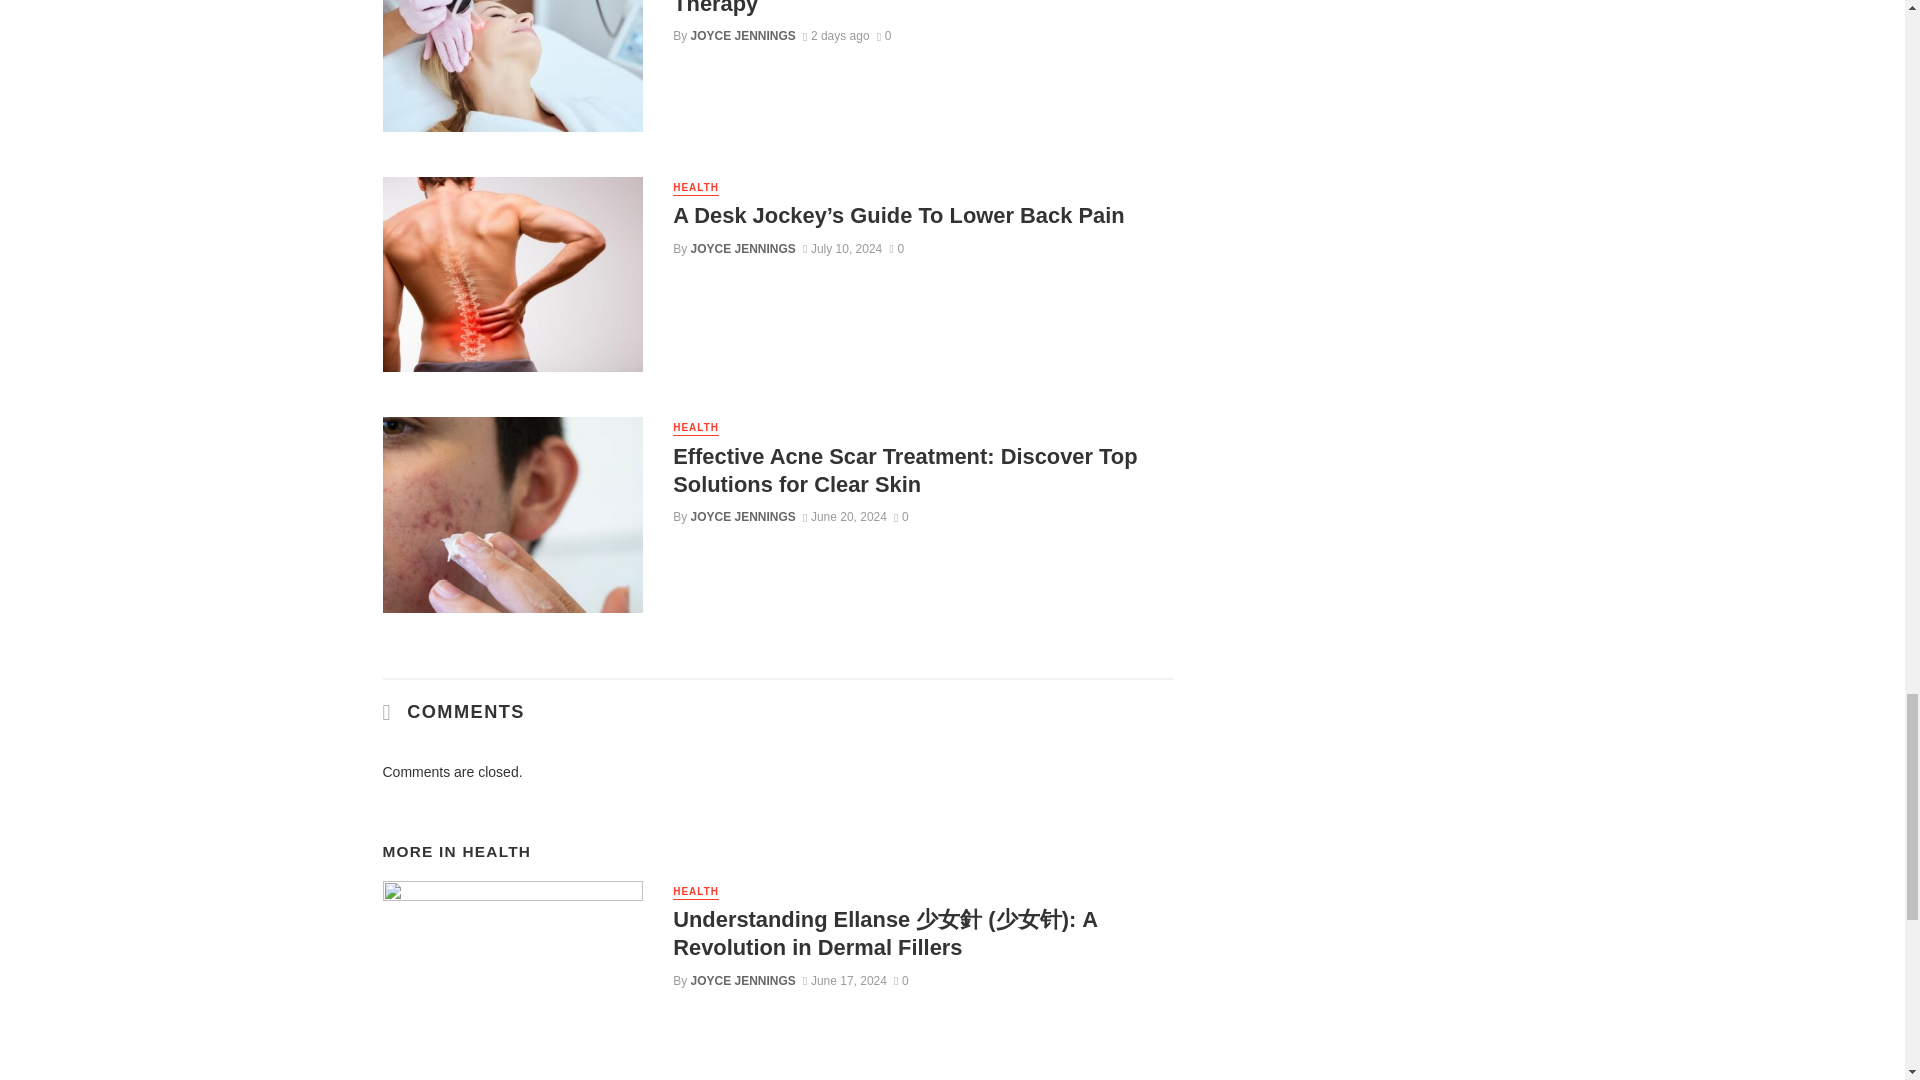  I want to click on Revitalize Your Skin with Fractional CO2 Laser Therapy, so click(922, 10).